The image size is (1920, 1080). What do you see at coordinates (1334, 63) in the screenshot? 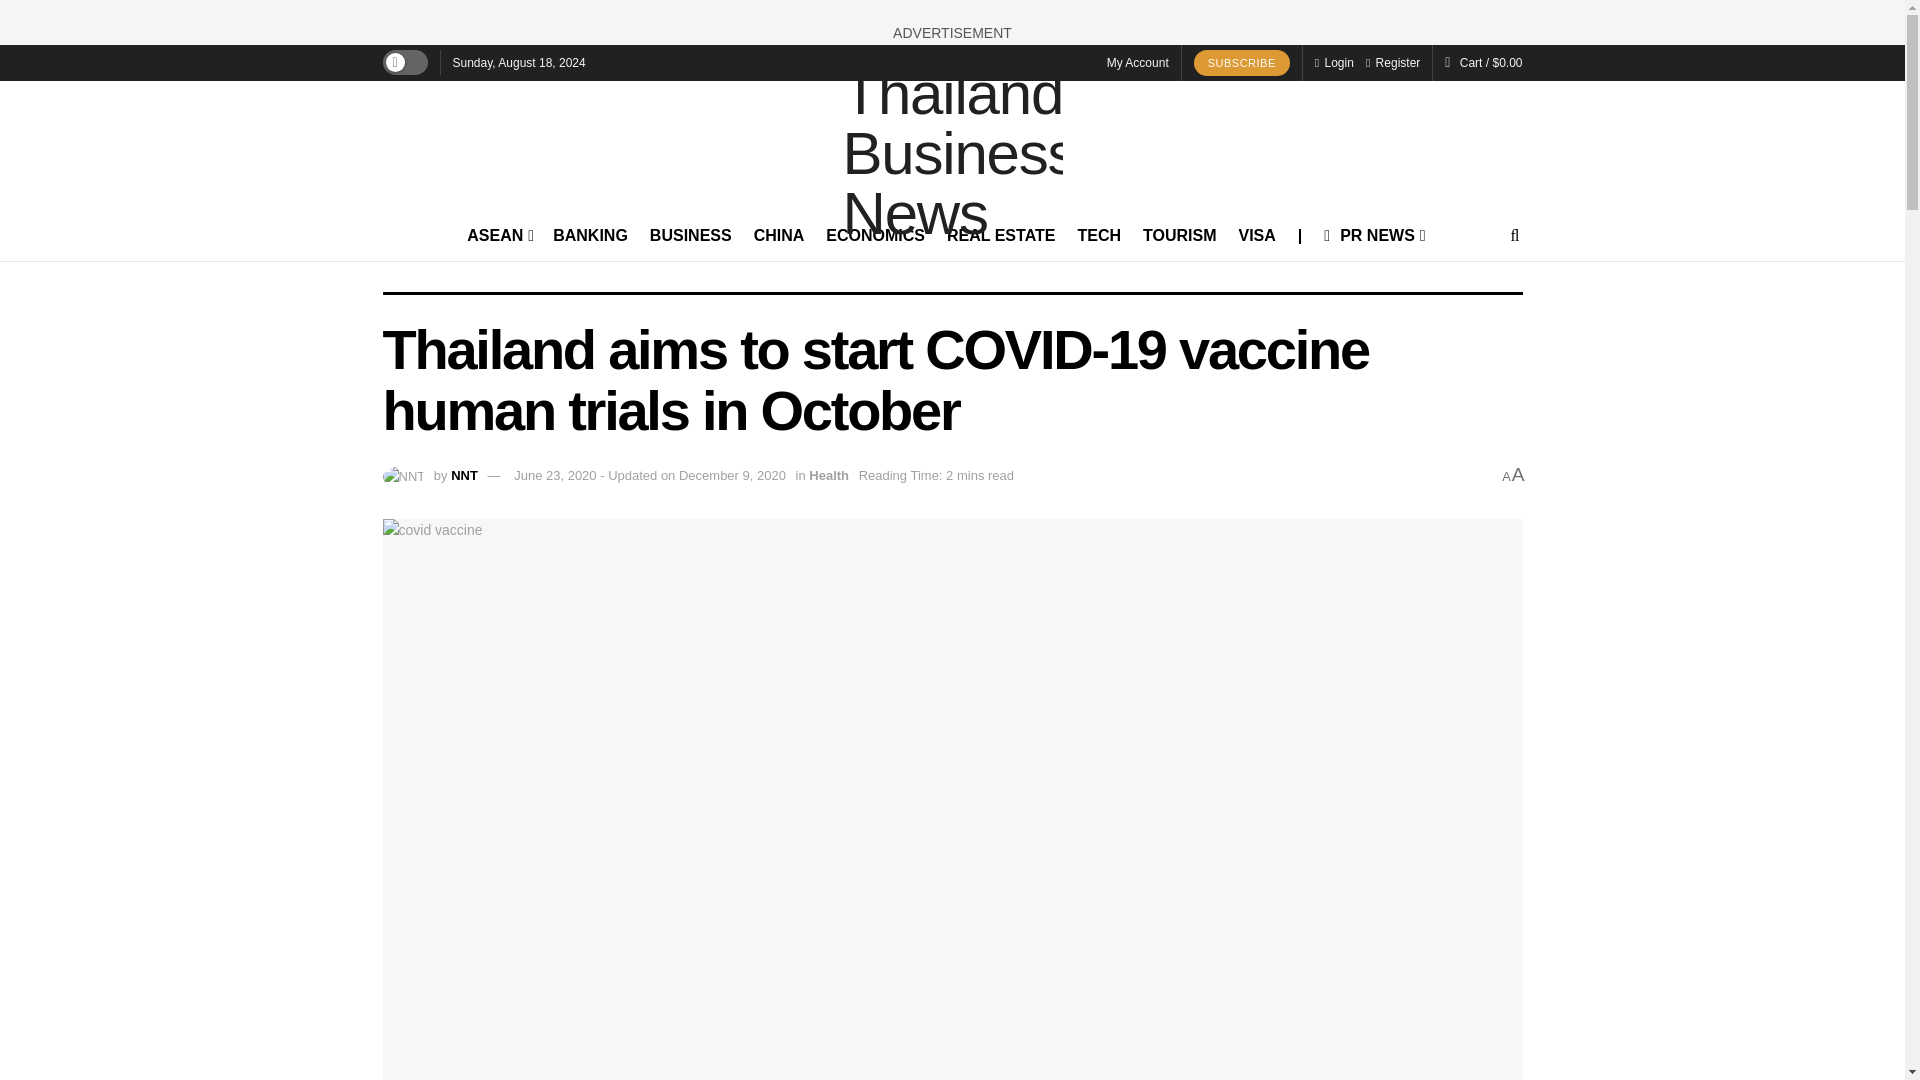
I see `Login` at bounding box center [1334, 63].